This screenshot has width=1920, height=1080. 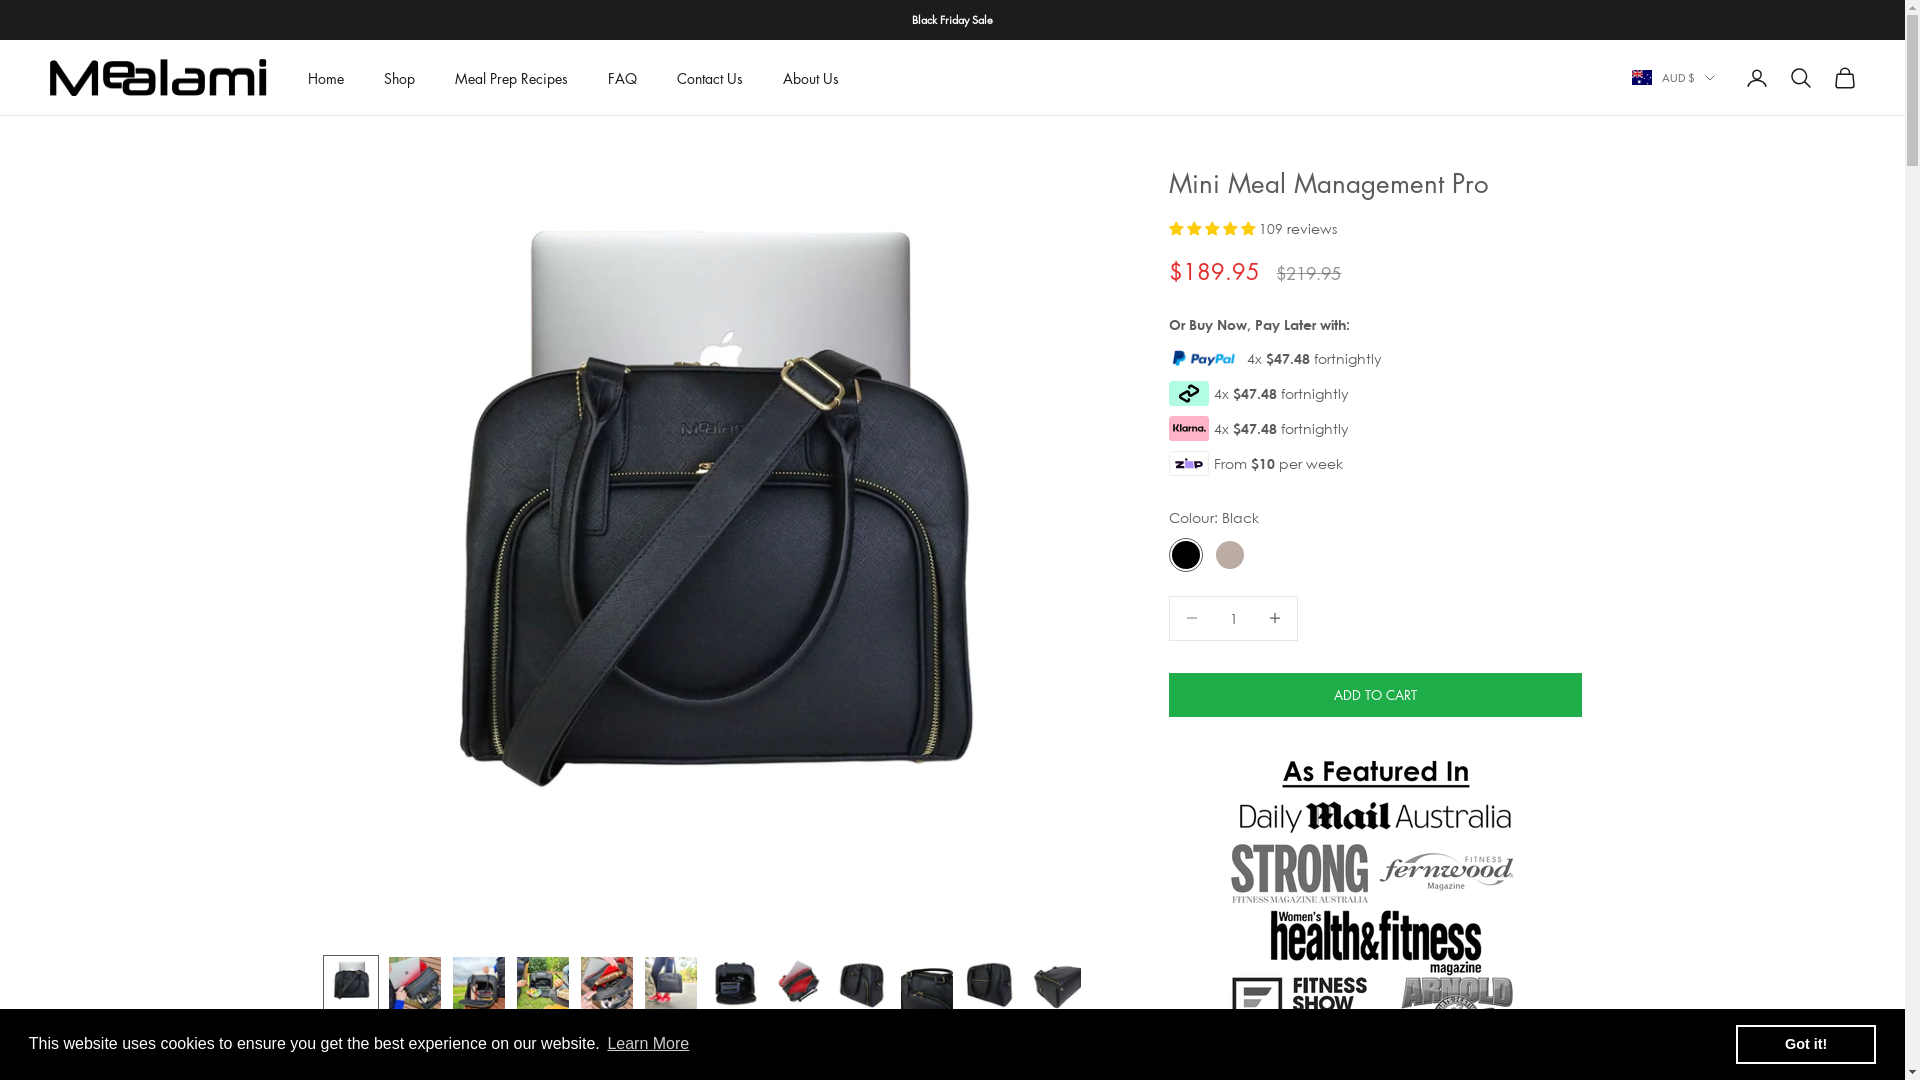 I want to click on From $10 per week, so click(x=1275, y=464).